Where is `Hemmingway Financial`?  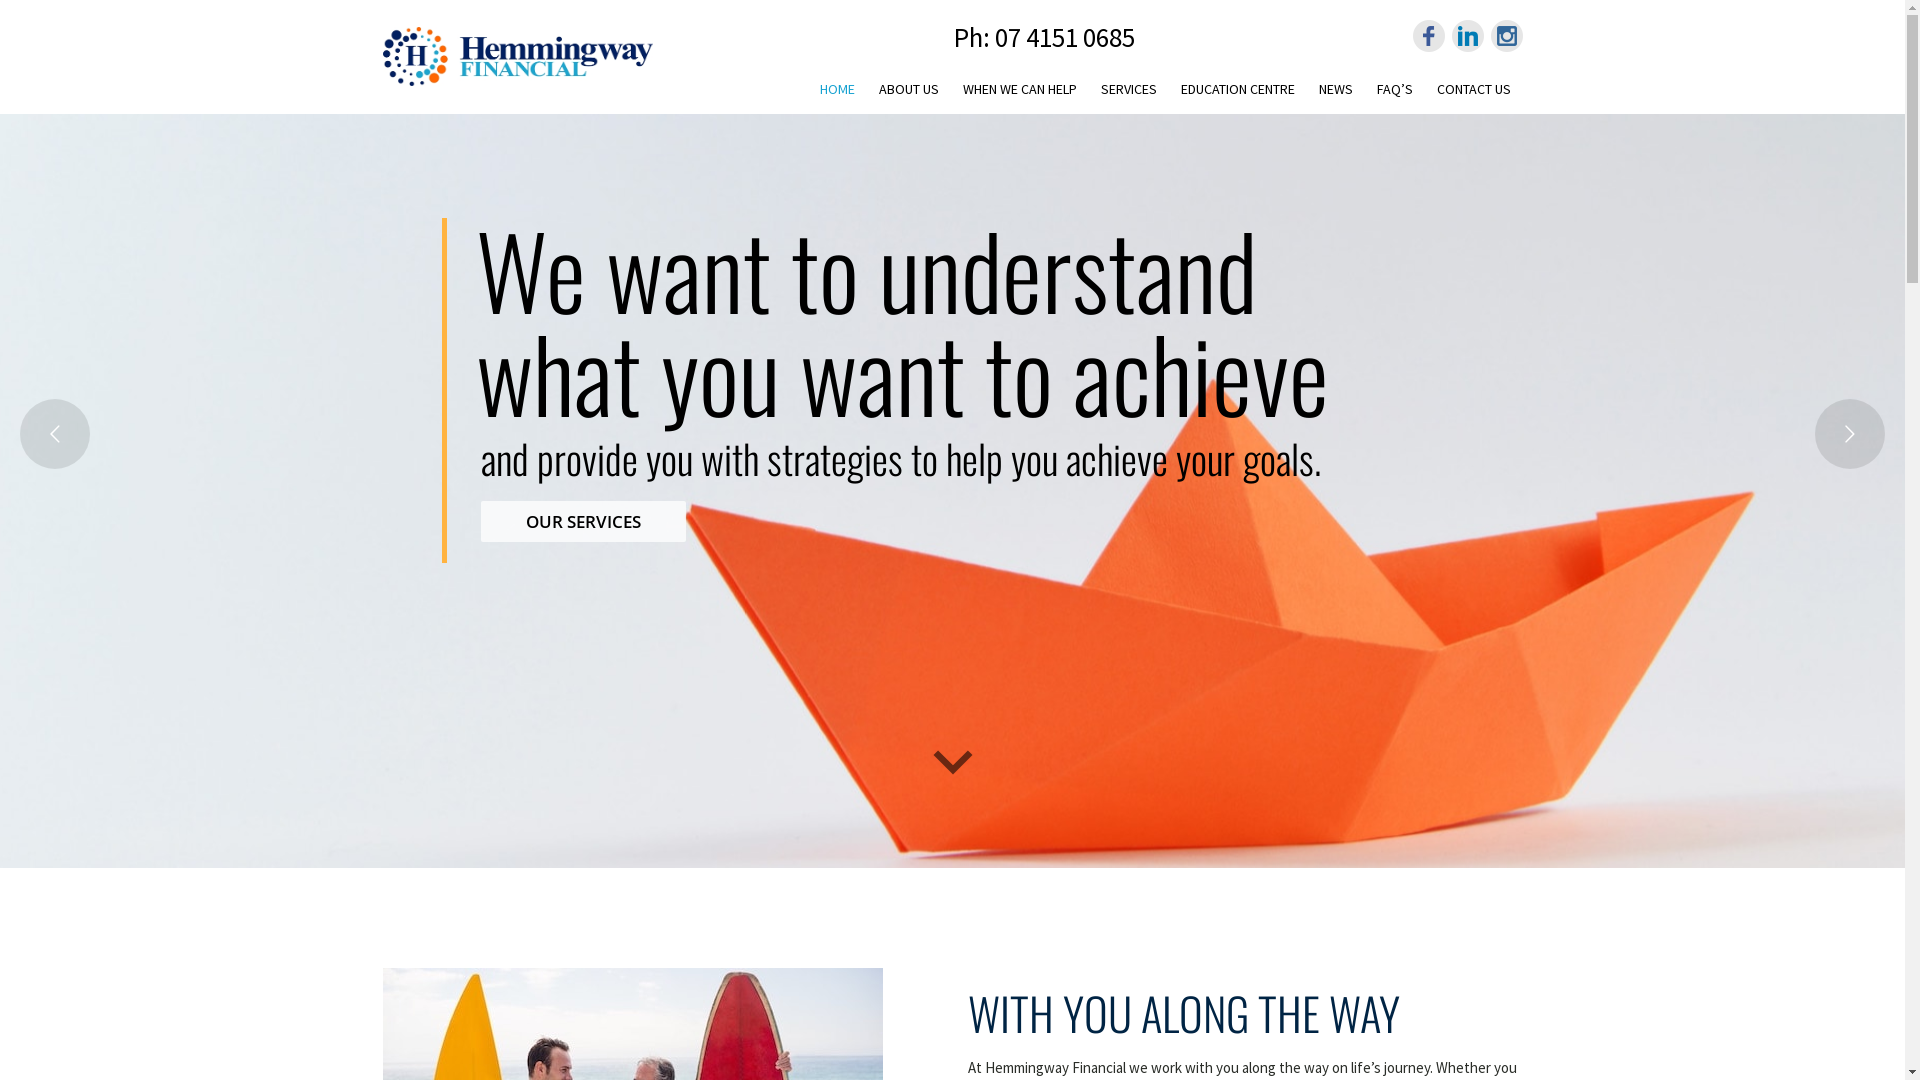
Hemmingway Financial is located at coordinates (517, 55).